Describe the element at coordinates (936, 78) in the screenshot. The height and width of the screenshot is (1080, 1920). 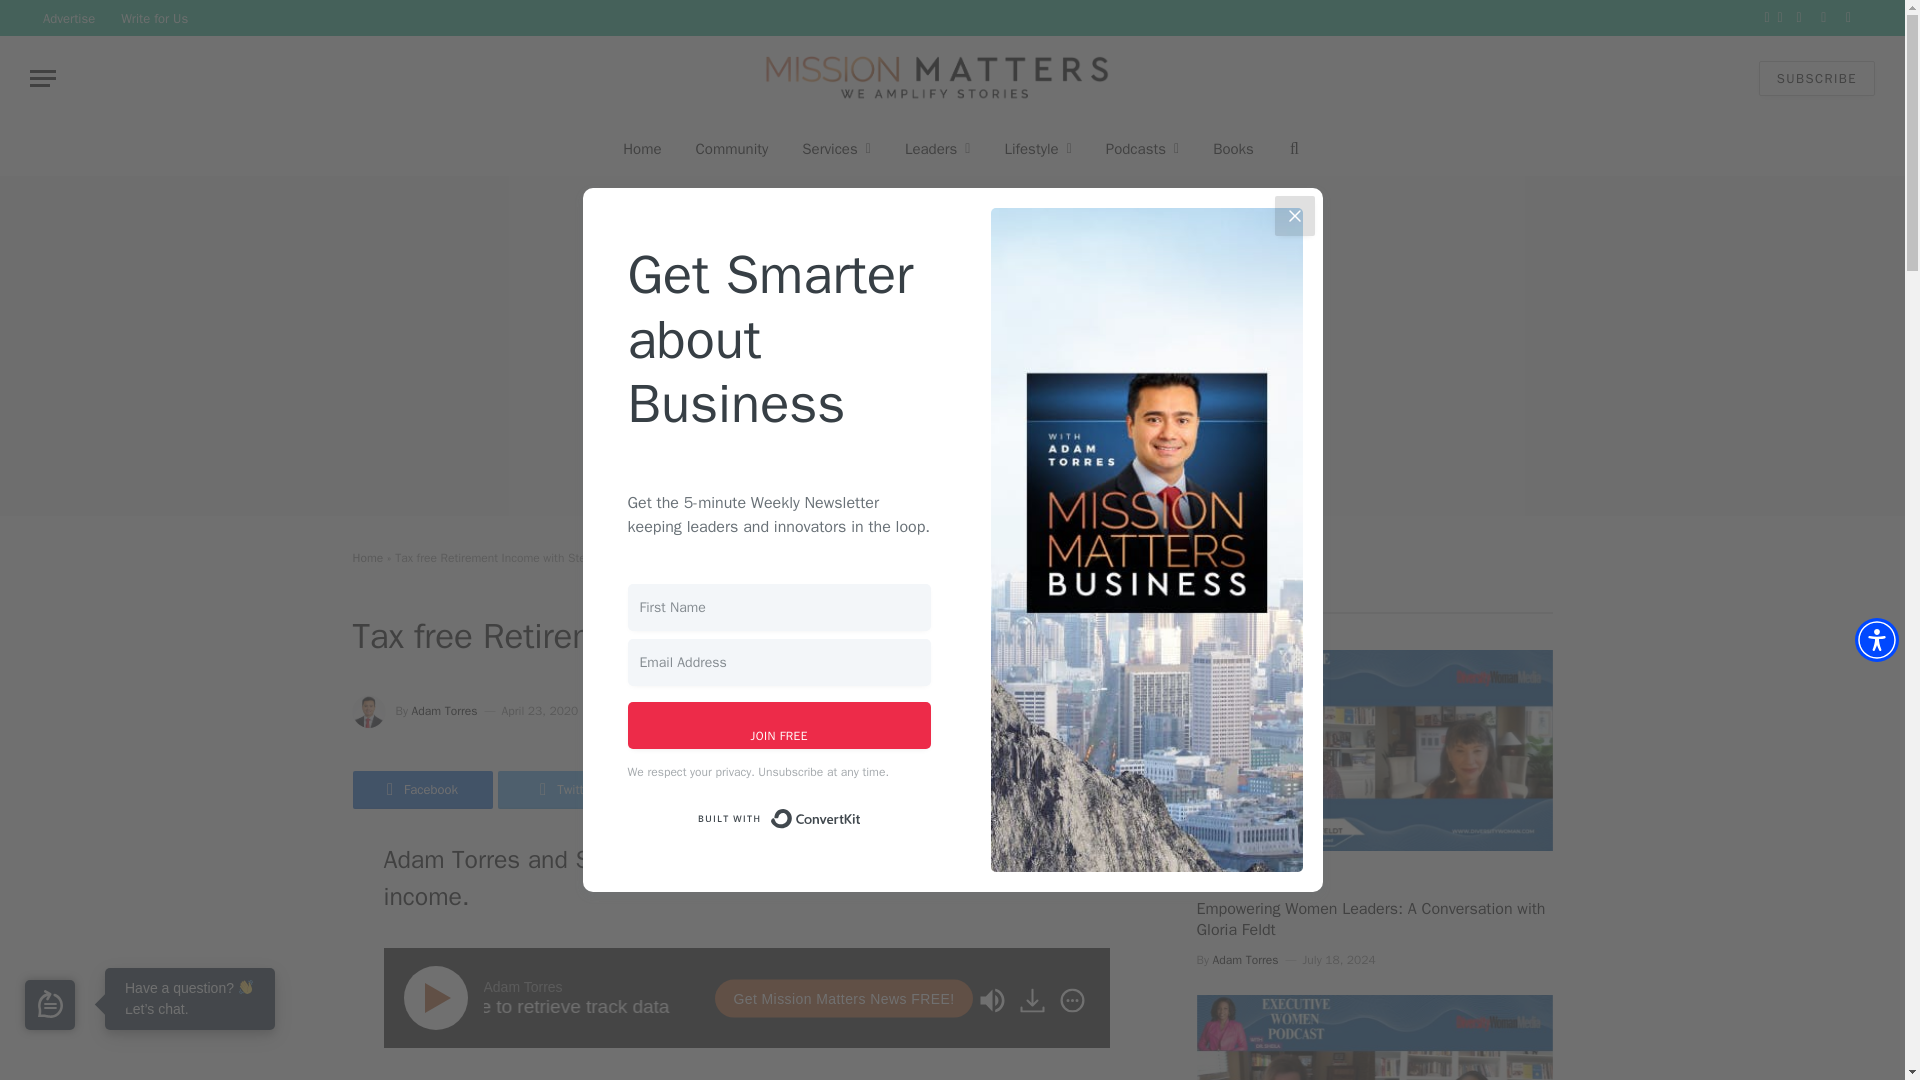
I see `Mission Matters` at that location.